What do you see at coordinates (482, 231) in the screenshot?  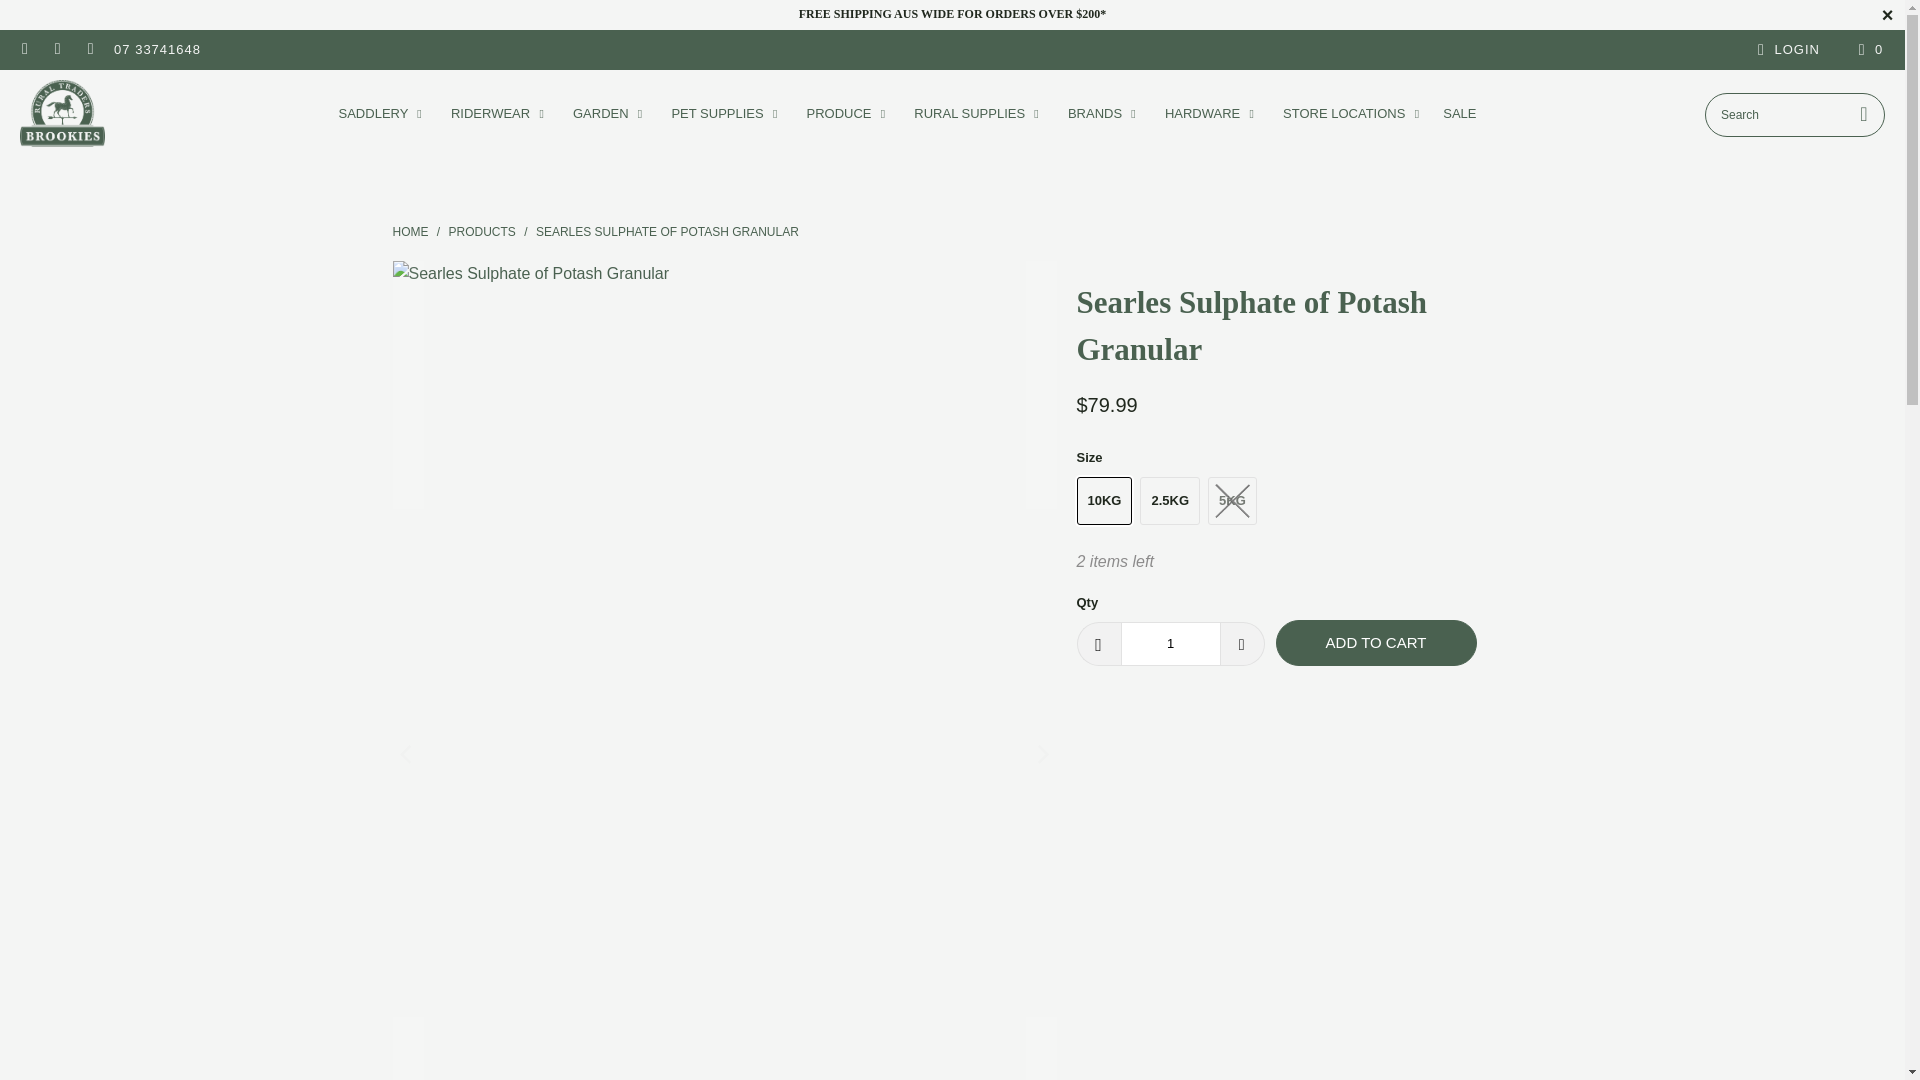 I see `Products` at bounding box center [482, 231].